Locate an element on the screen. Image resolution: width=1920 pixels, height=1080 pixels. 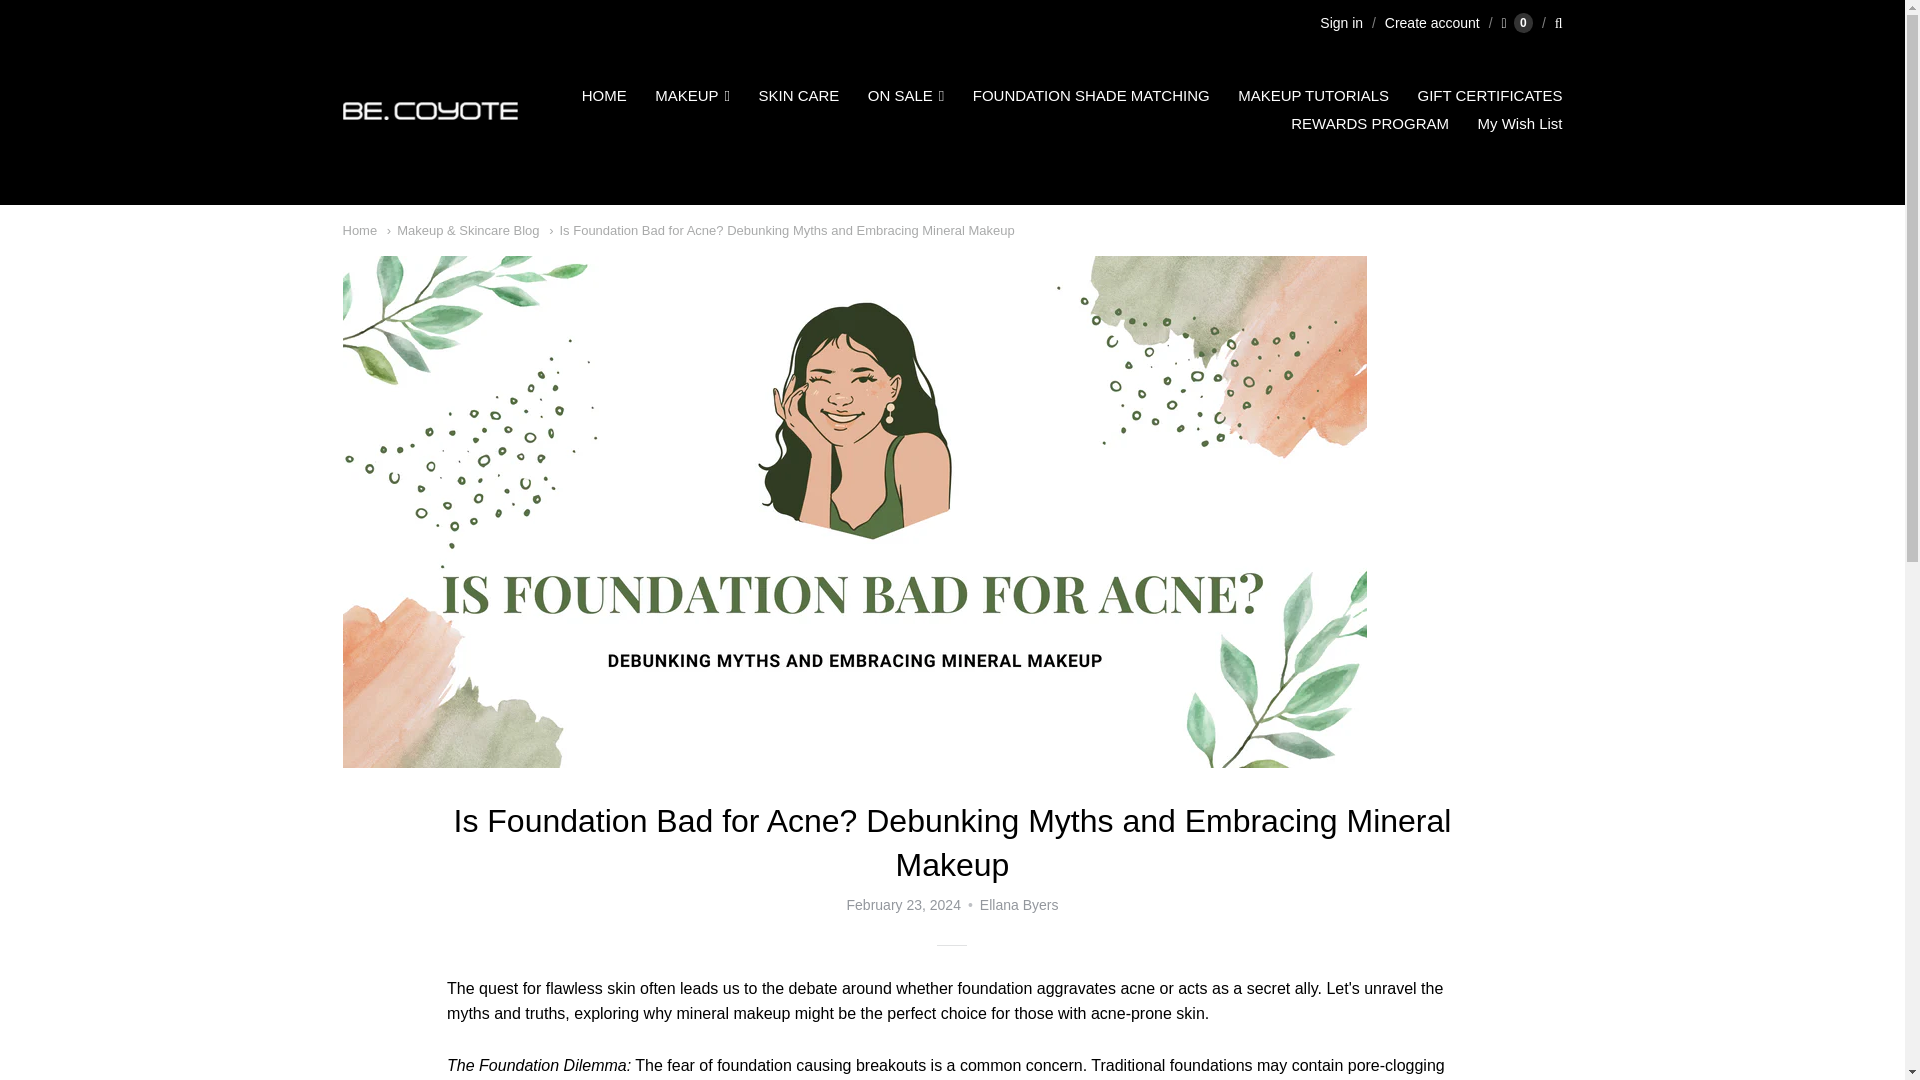
HOME is located at coordinates (604, 96).